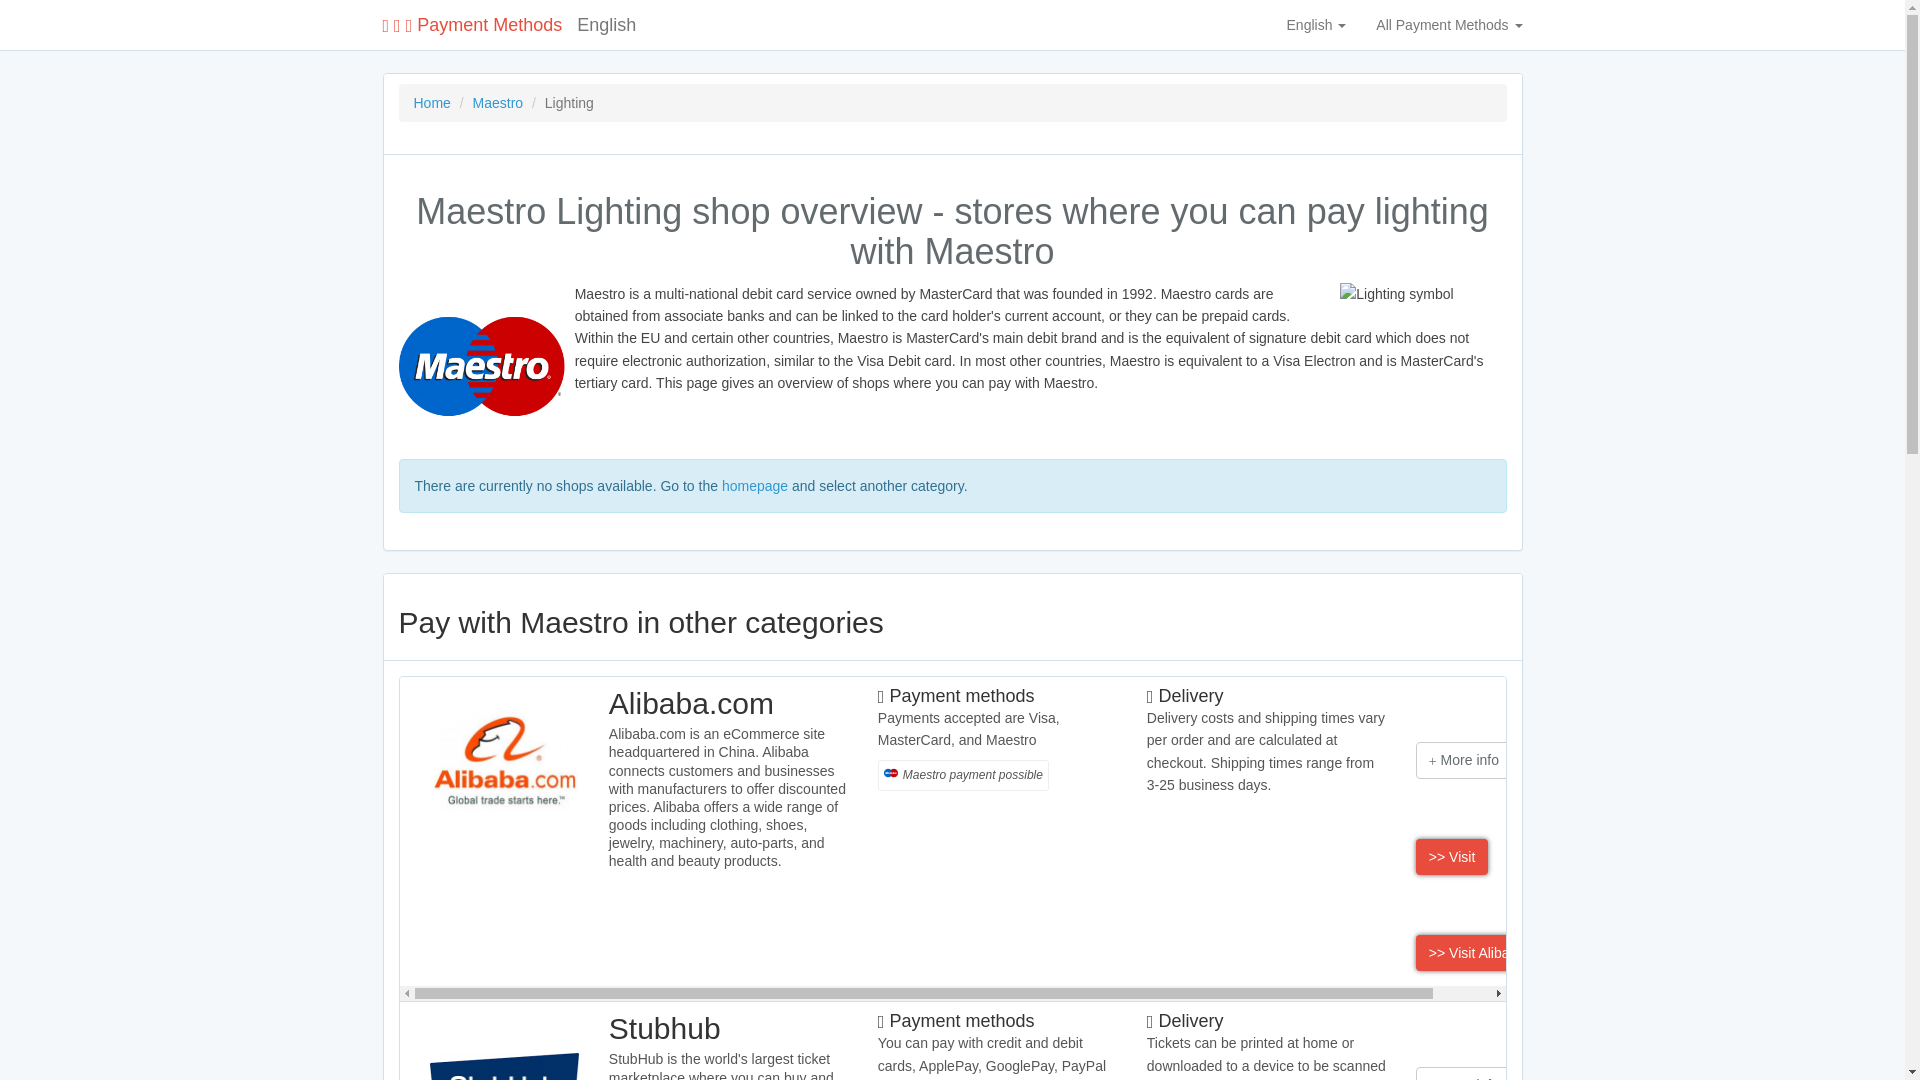 This screenshot has height=1080, width=1920. Describe the element at coordinates (1449, 24) in the screenshot. I see `All Payment Methods` at that location.